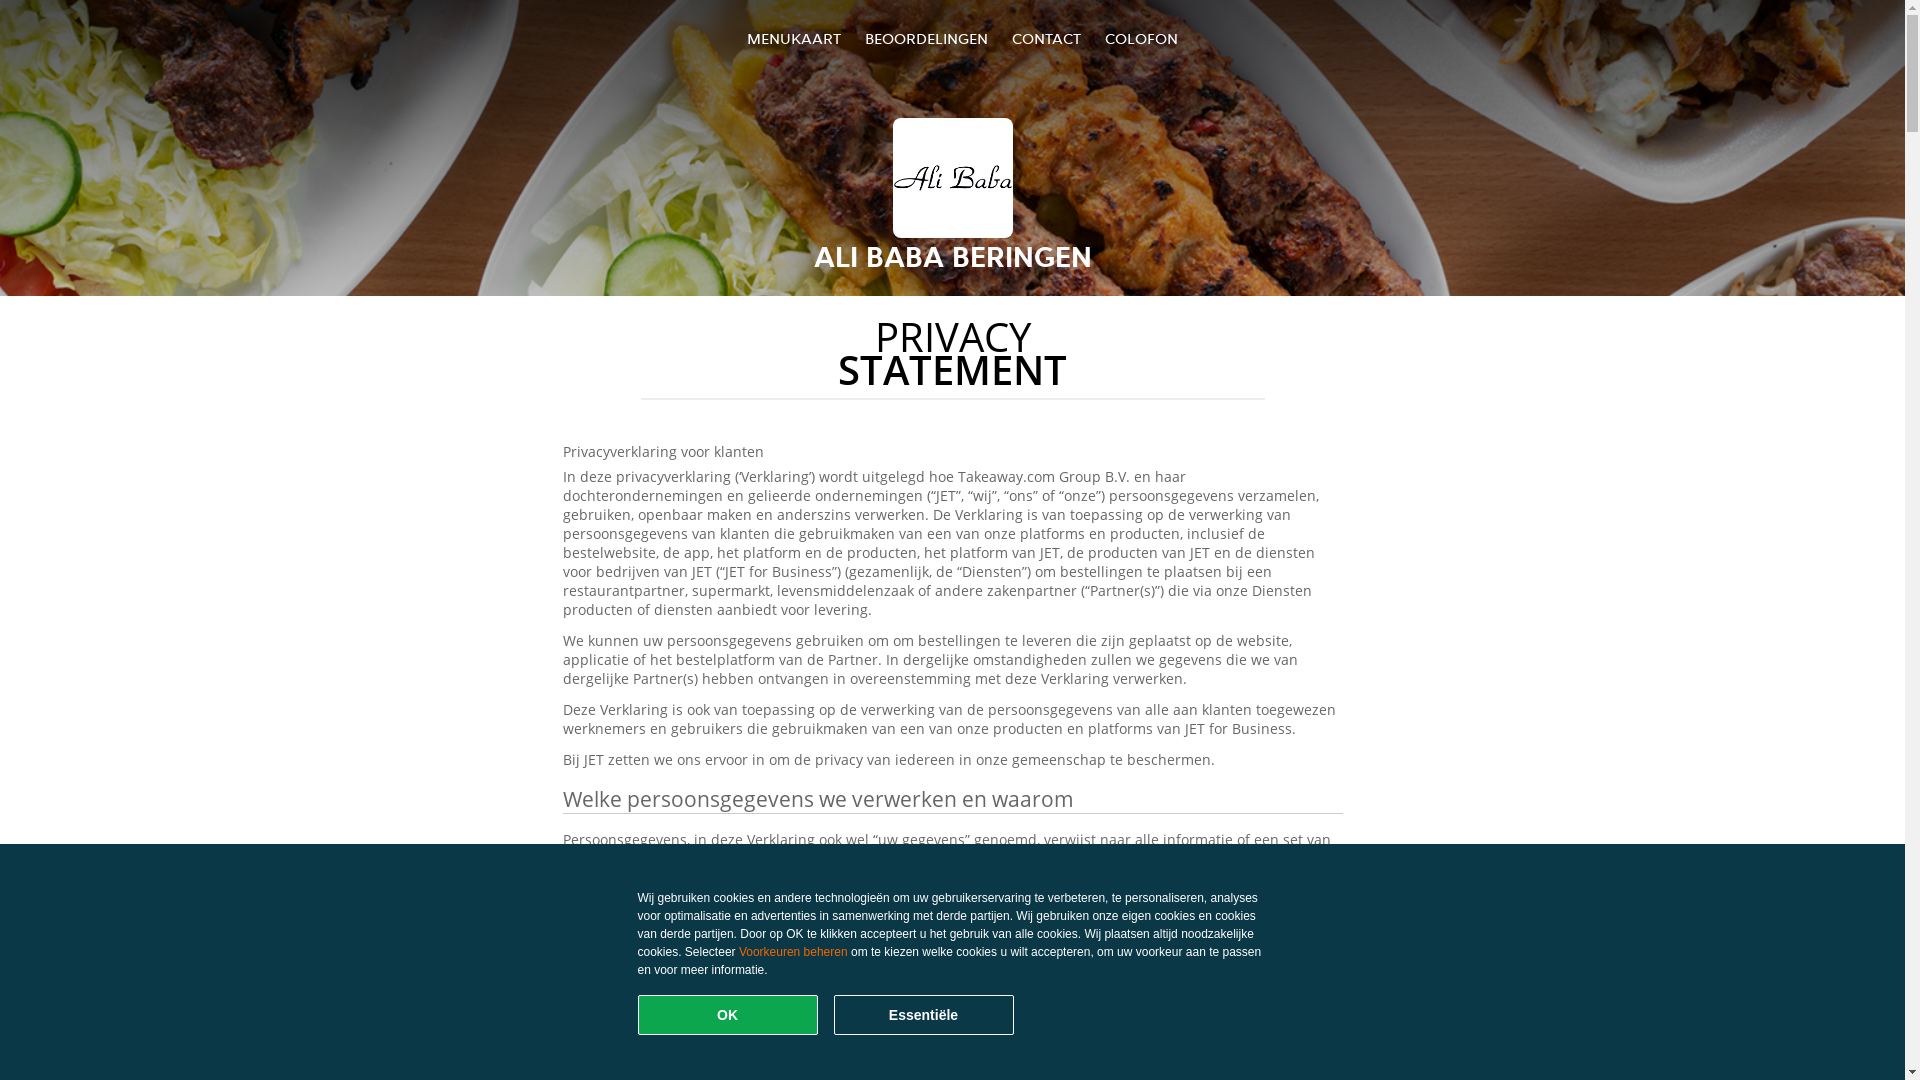  I want to click on Voorkeuren beheren, so click(794, 952).